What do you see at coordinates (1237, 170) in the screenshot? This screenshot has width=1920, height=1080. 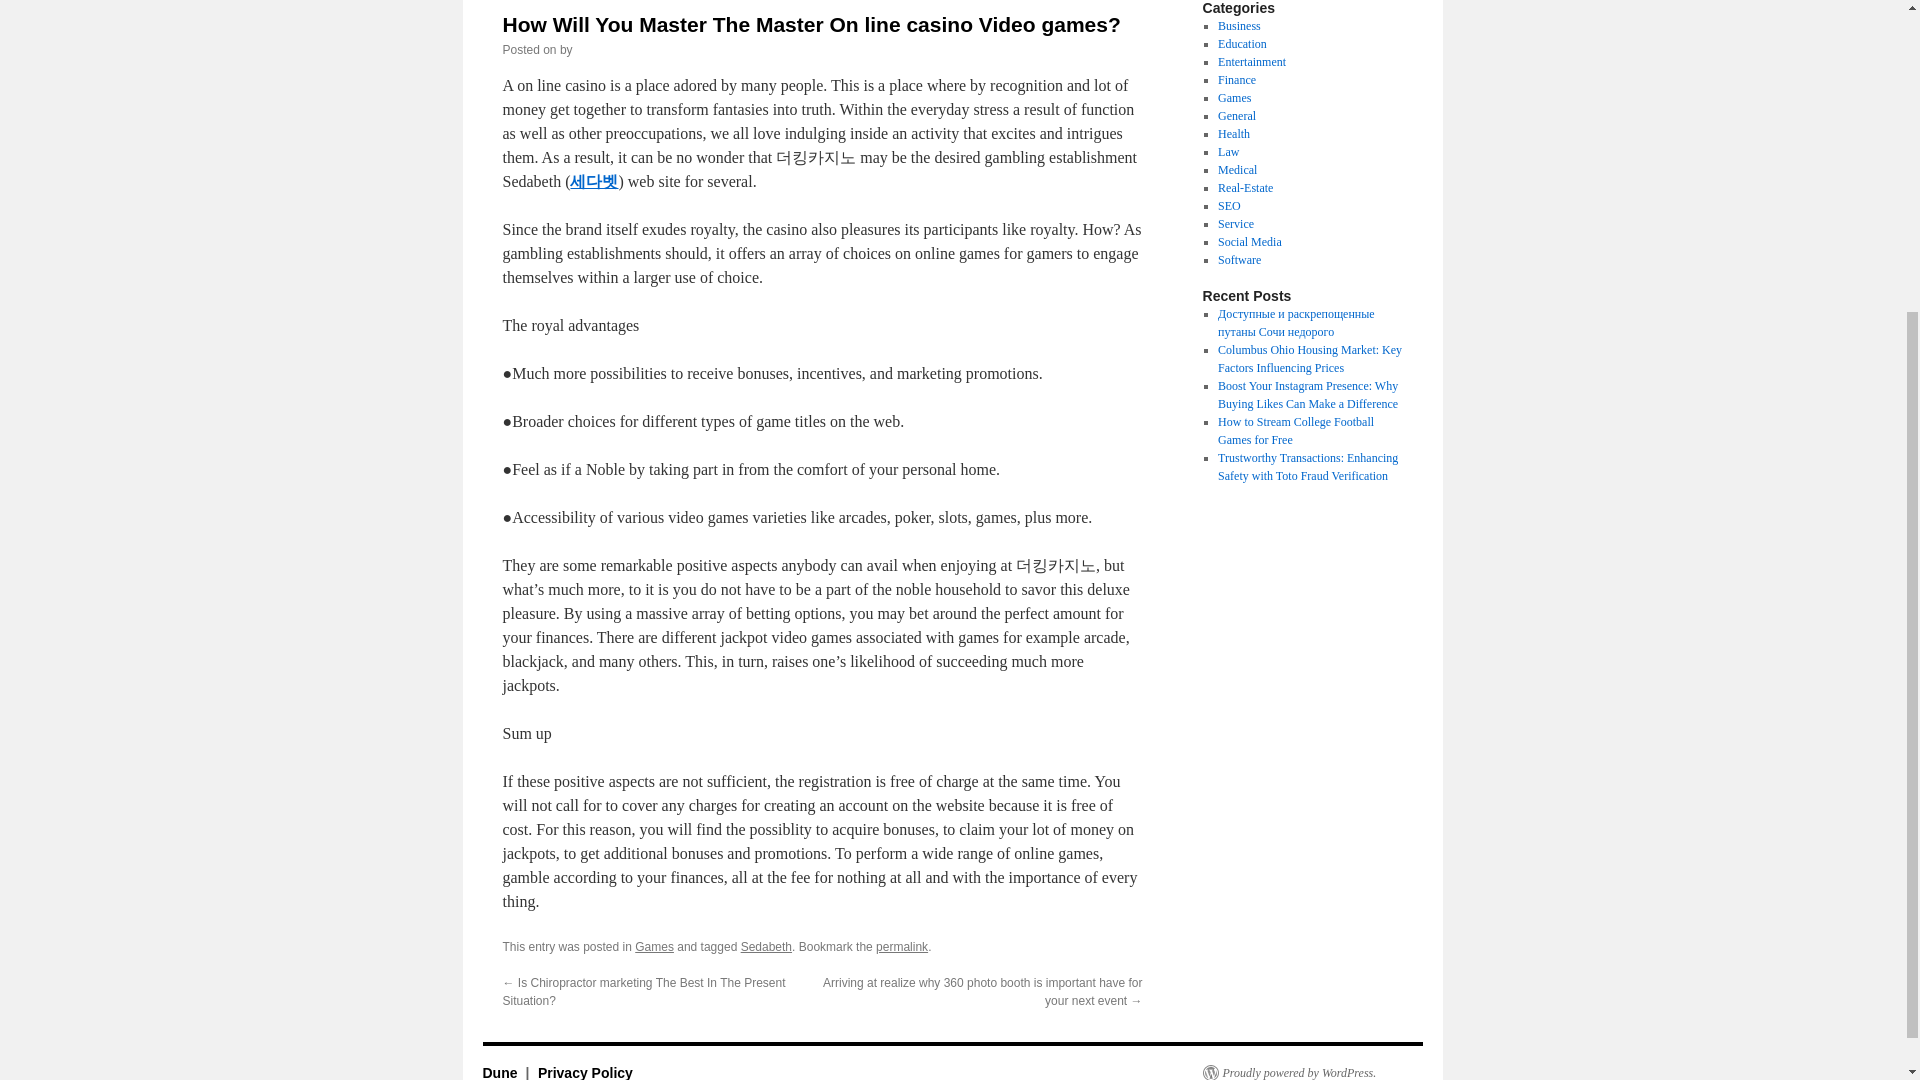 I see `Medical` at bounding box center [1237, 170].